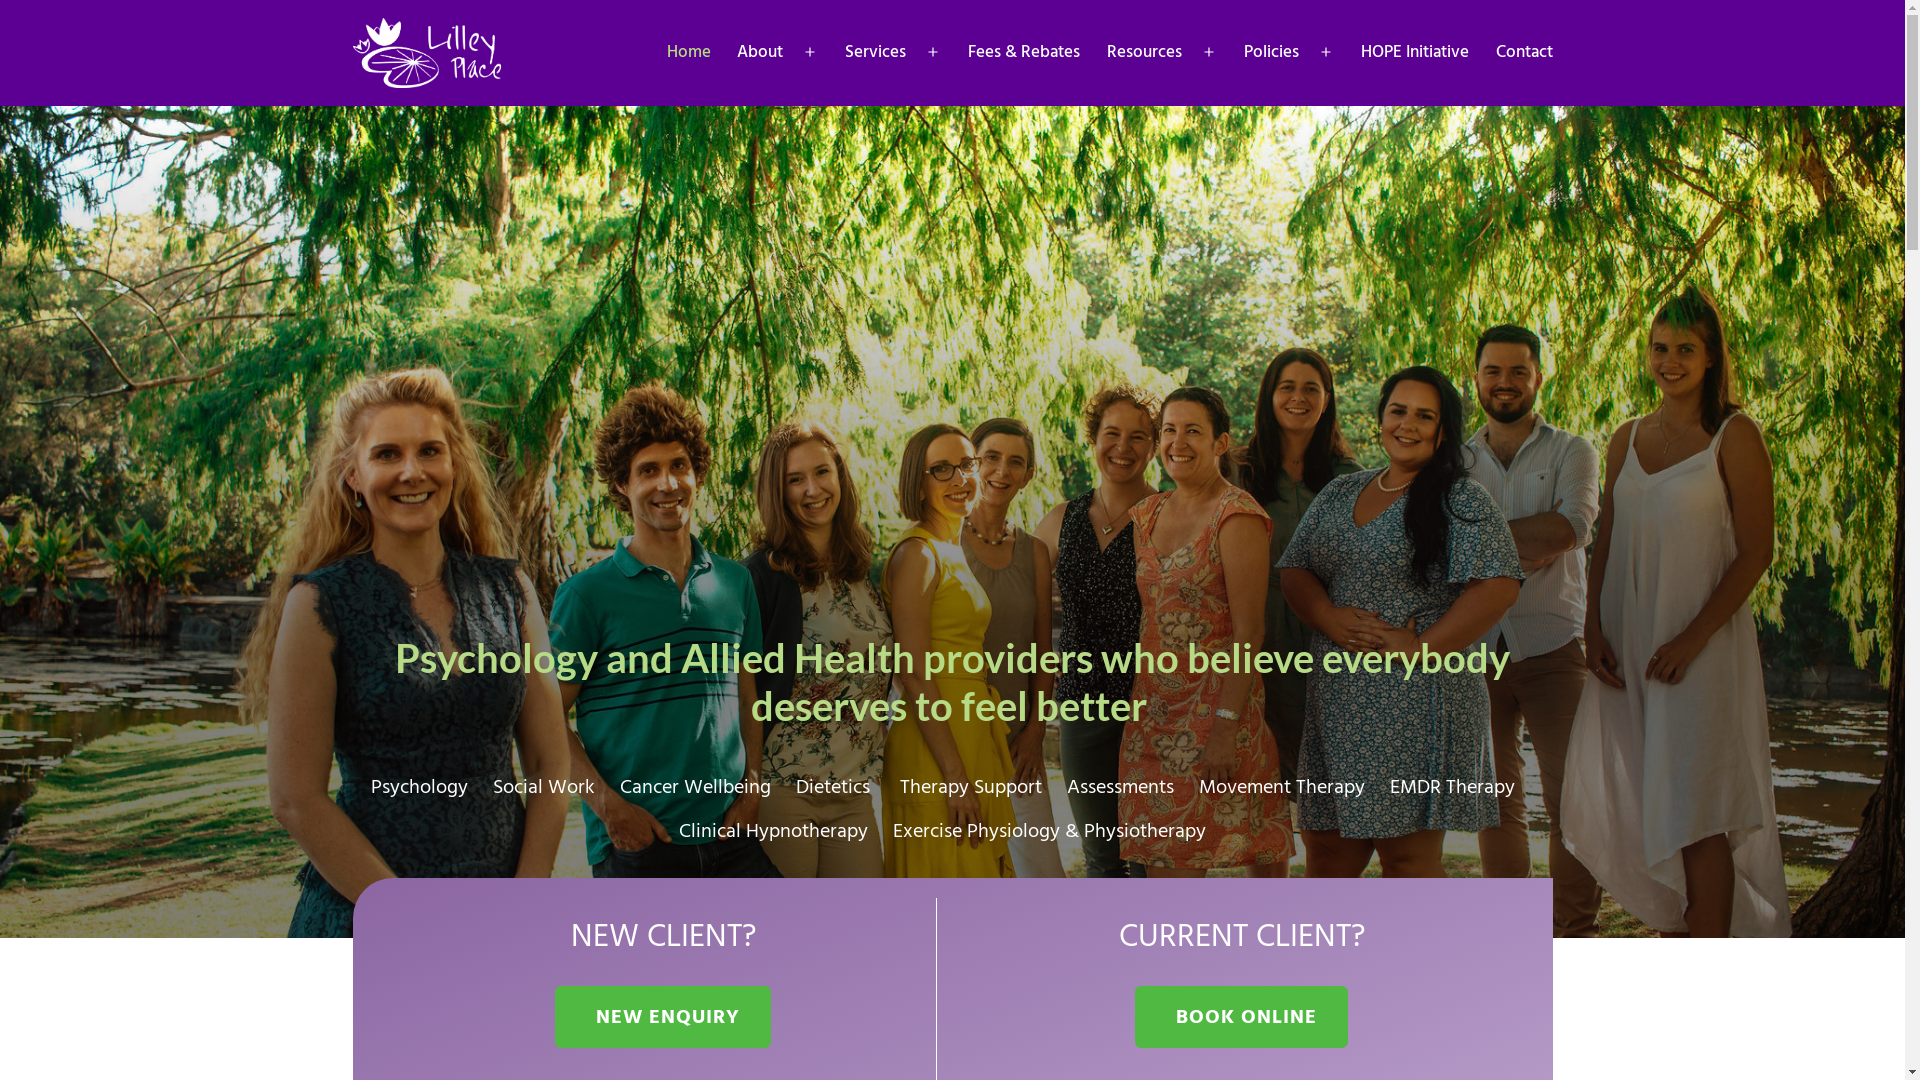 This screenshot has height=1080, width=1920. Describe the element at coordinates (1024, 53) in the screenshot. I see `Fees & Rebates` at that location.